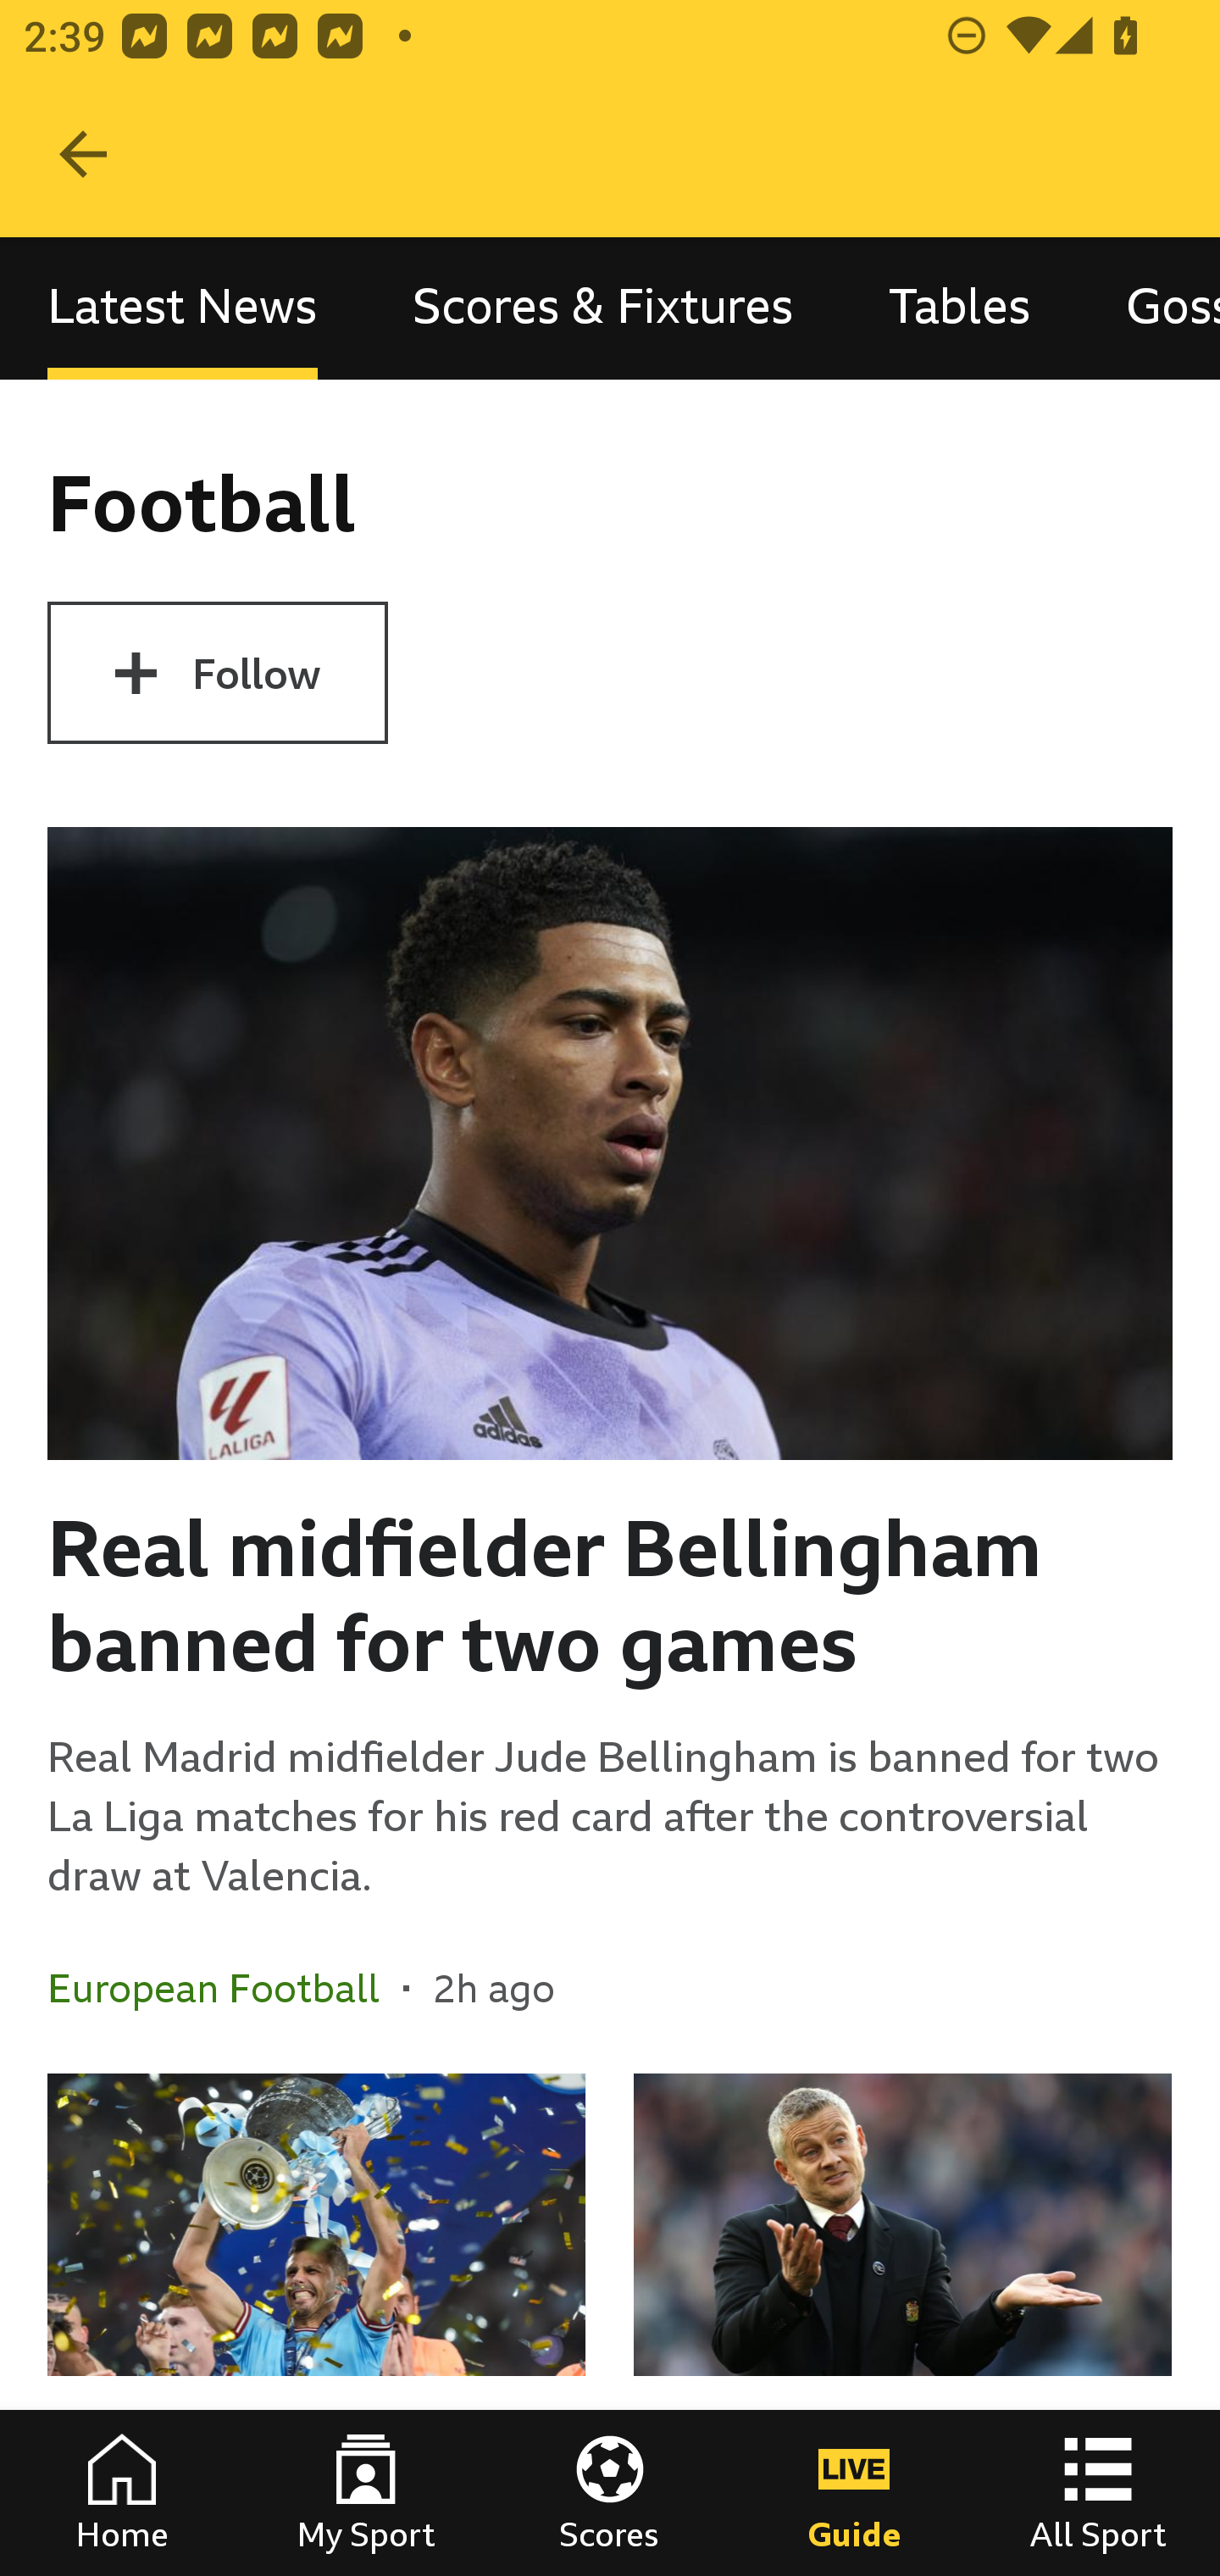 Image resolution: width=1220 pixels, height=2576 pixels. Describe the element at coordinates (217, 673) in the screenshot. I see `Follow Football Follow` at that location.